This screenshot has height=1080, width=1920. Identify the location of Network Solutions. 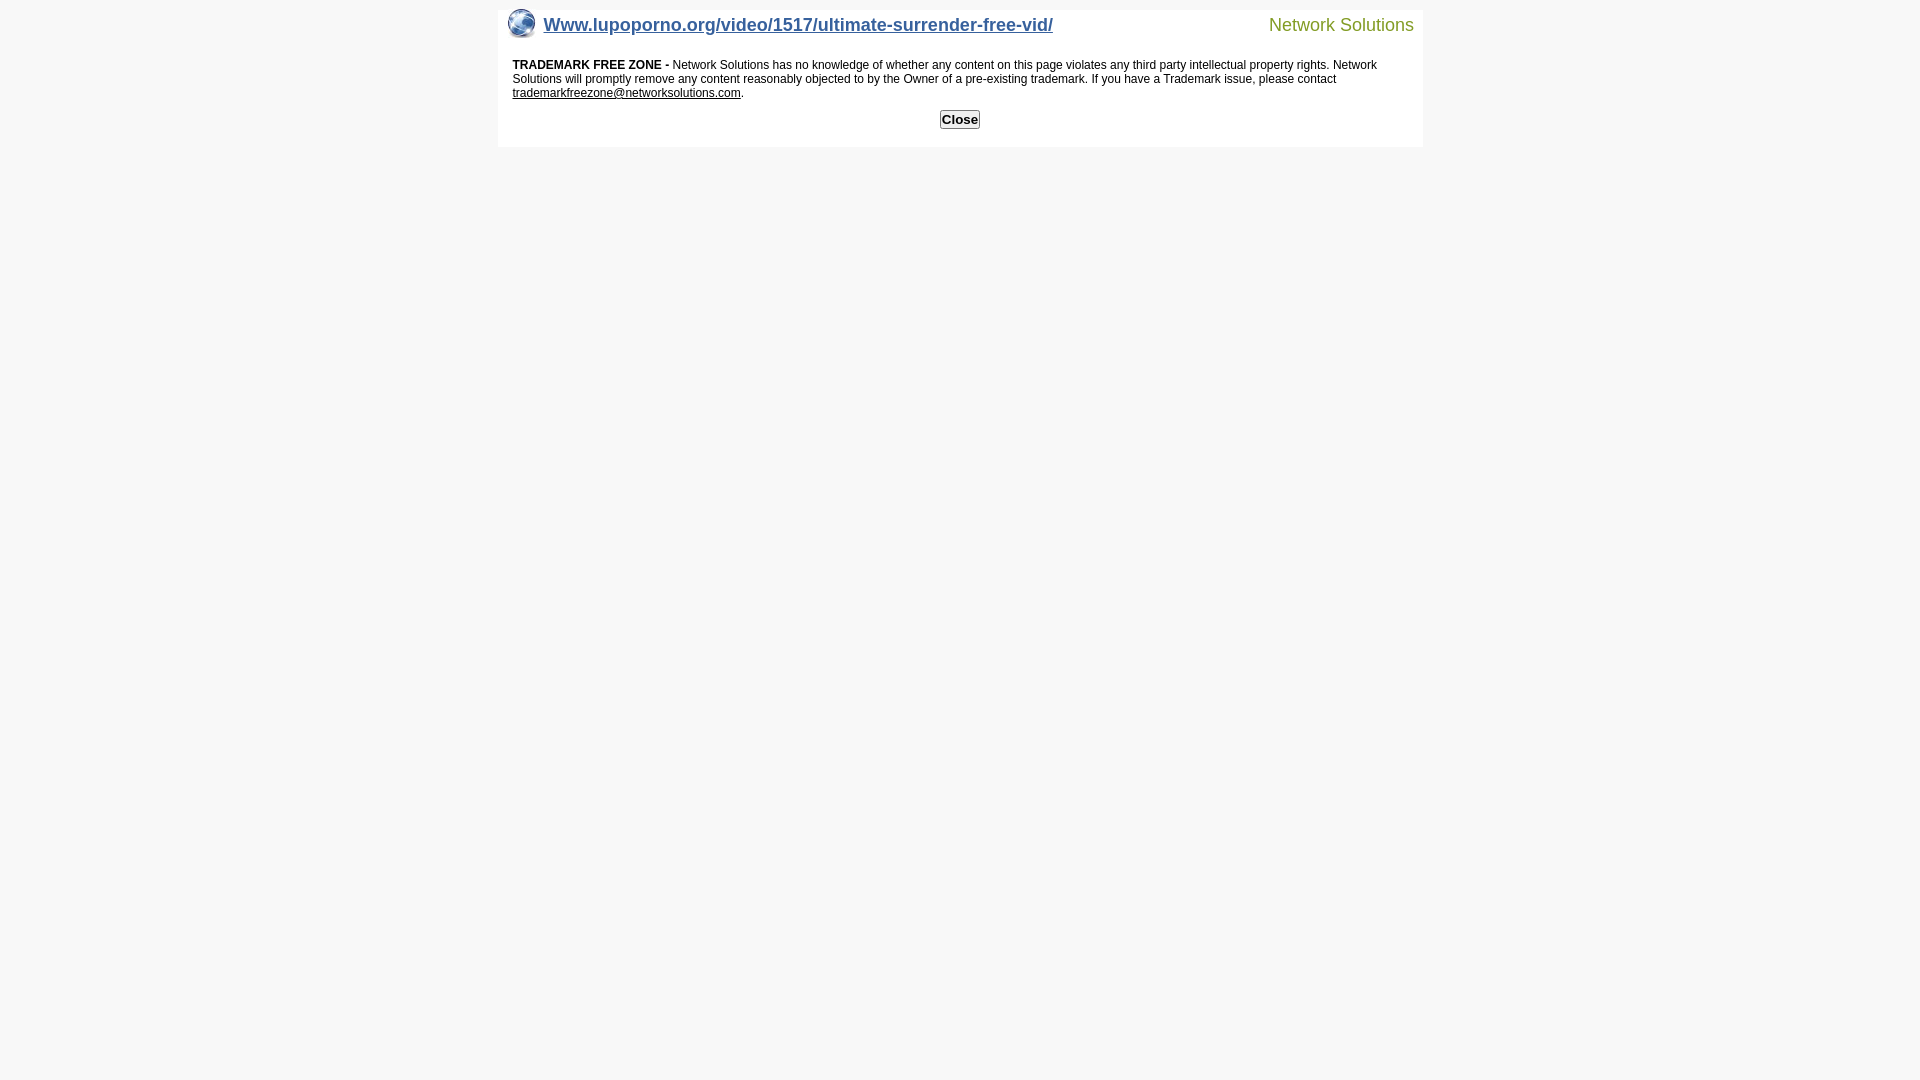
(1329, 24).